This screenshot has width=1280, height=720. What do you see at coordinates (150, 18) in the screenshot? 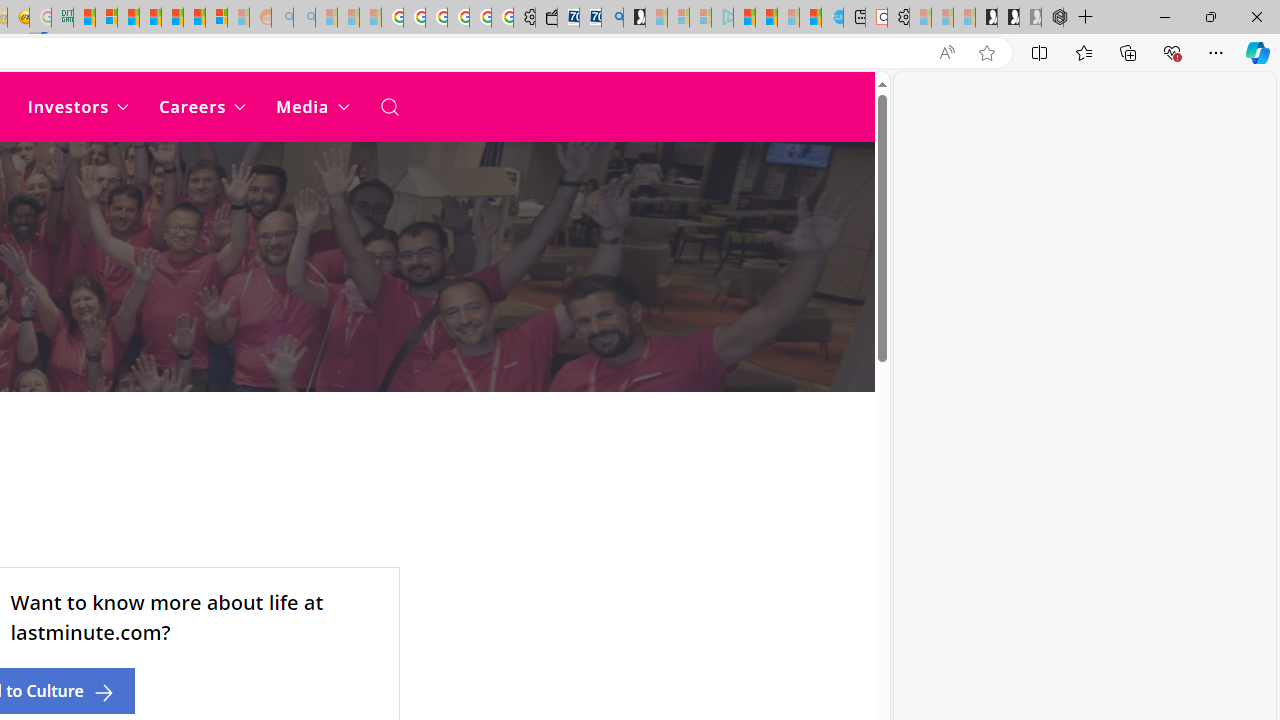
I see `Student Loan Update: Forgiveness Program Ends This Month` at bounding box center [150, 18].